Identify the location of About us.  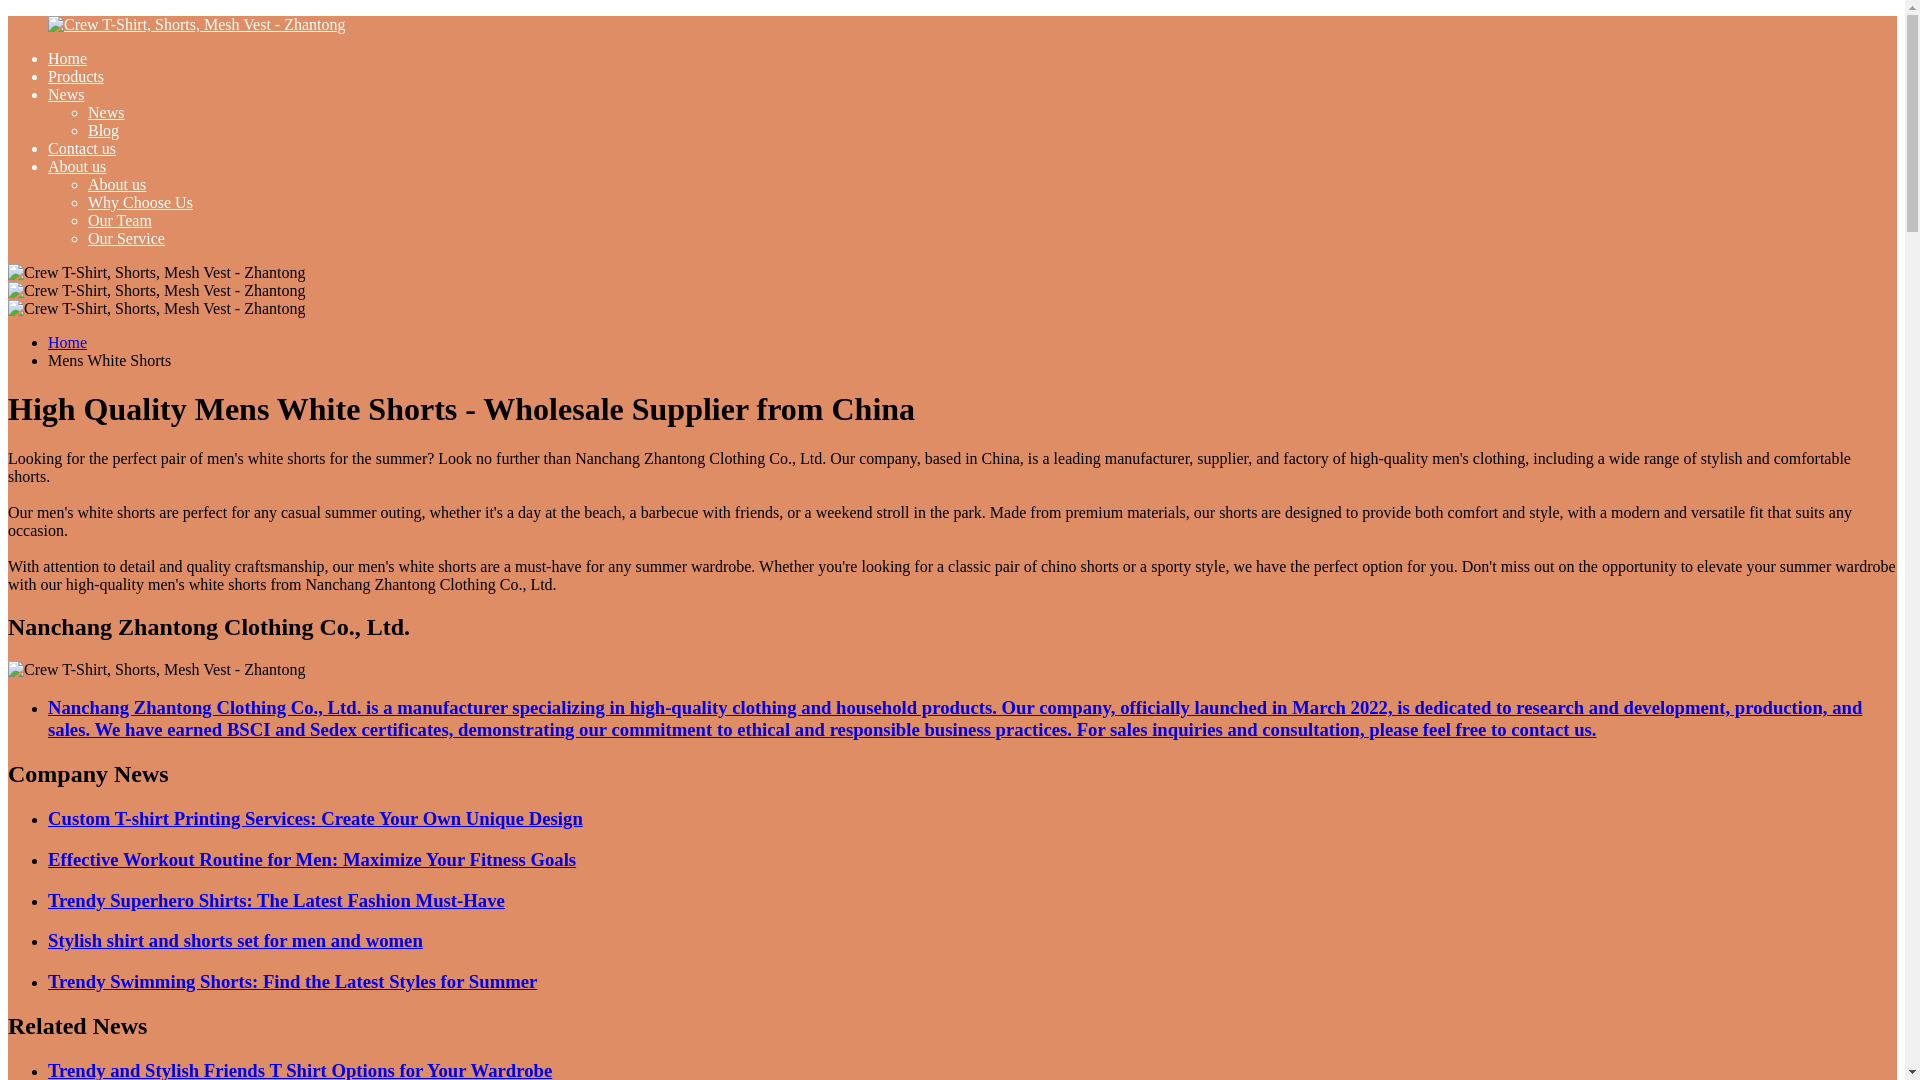
(76, 166).